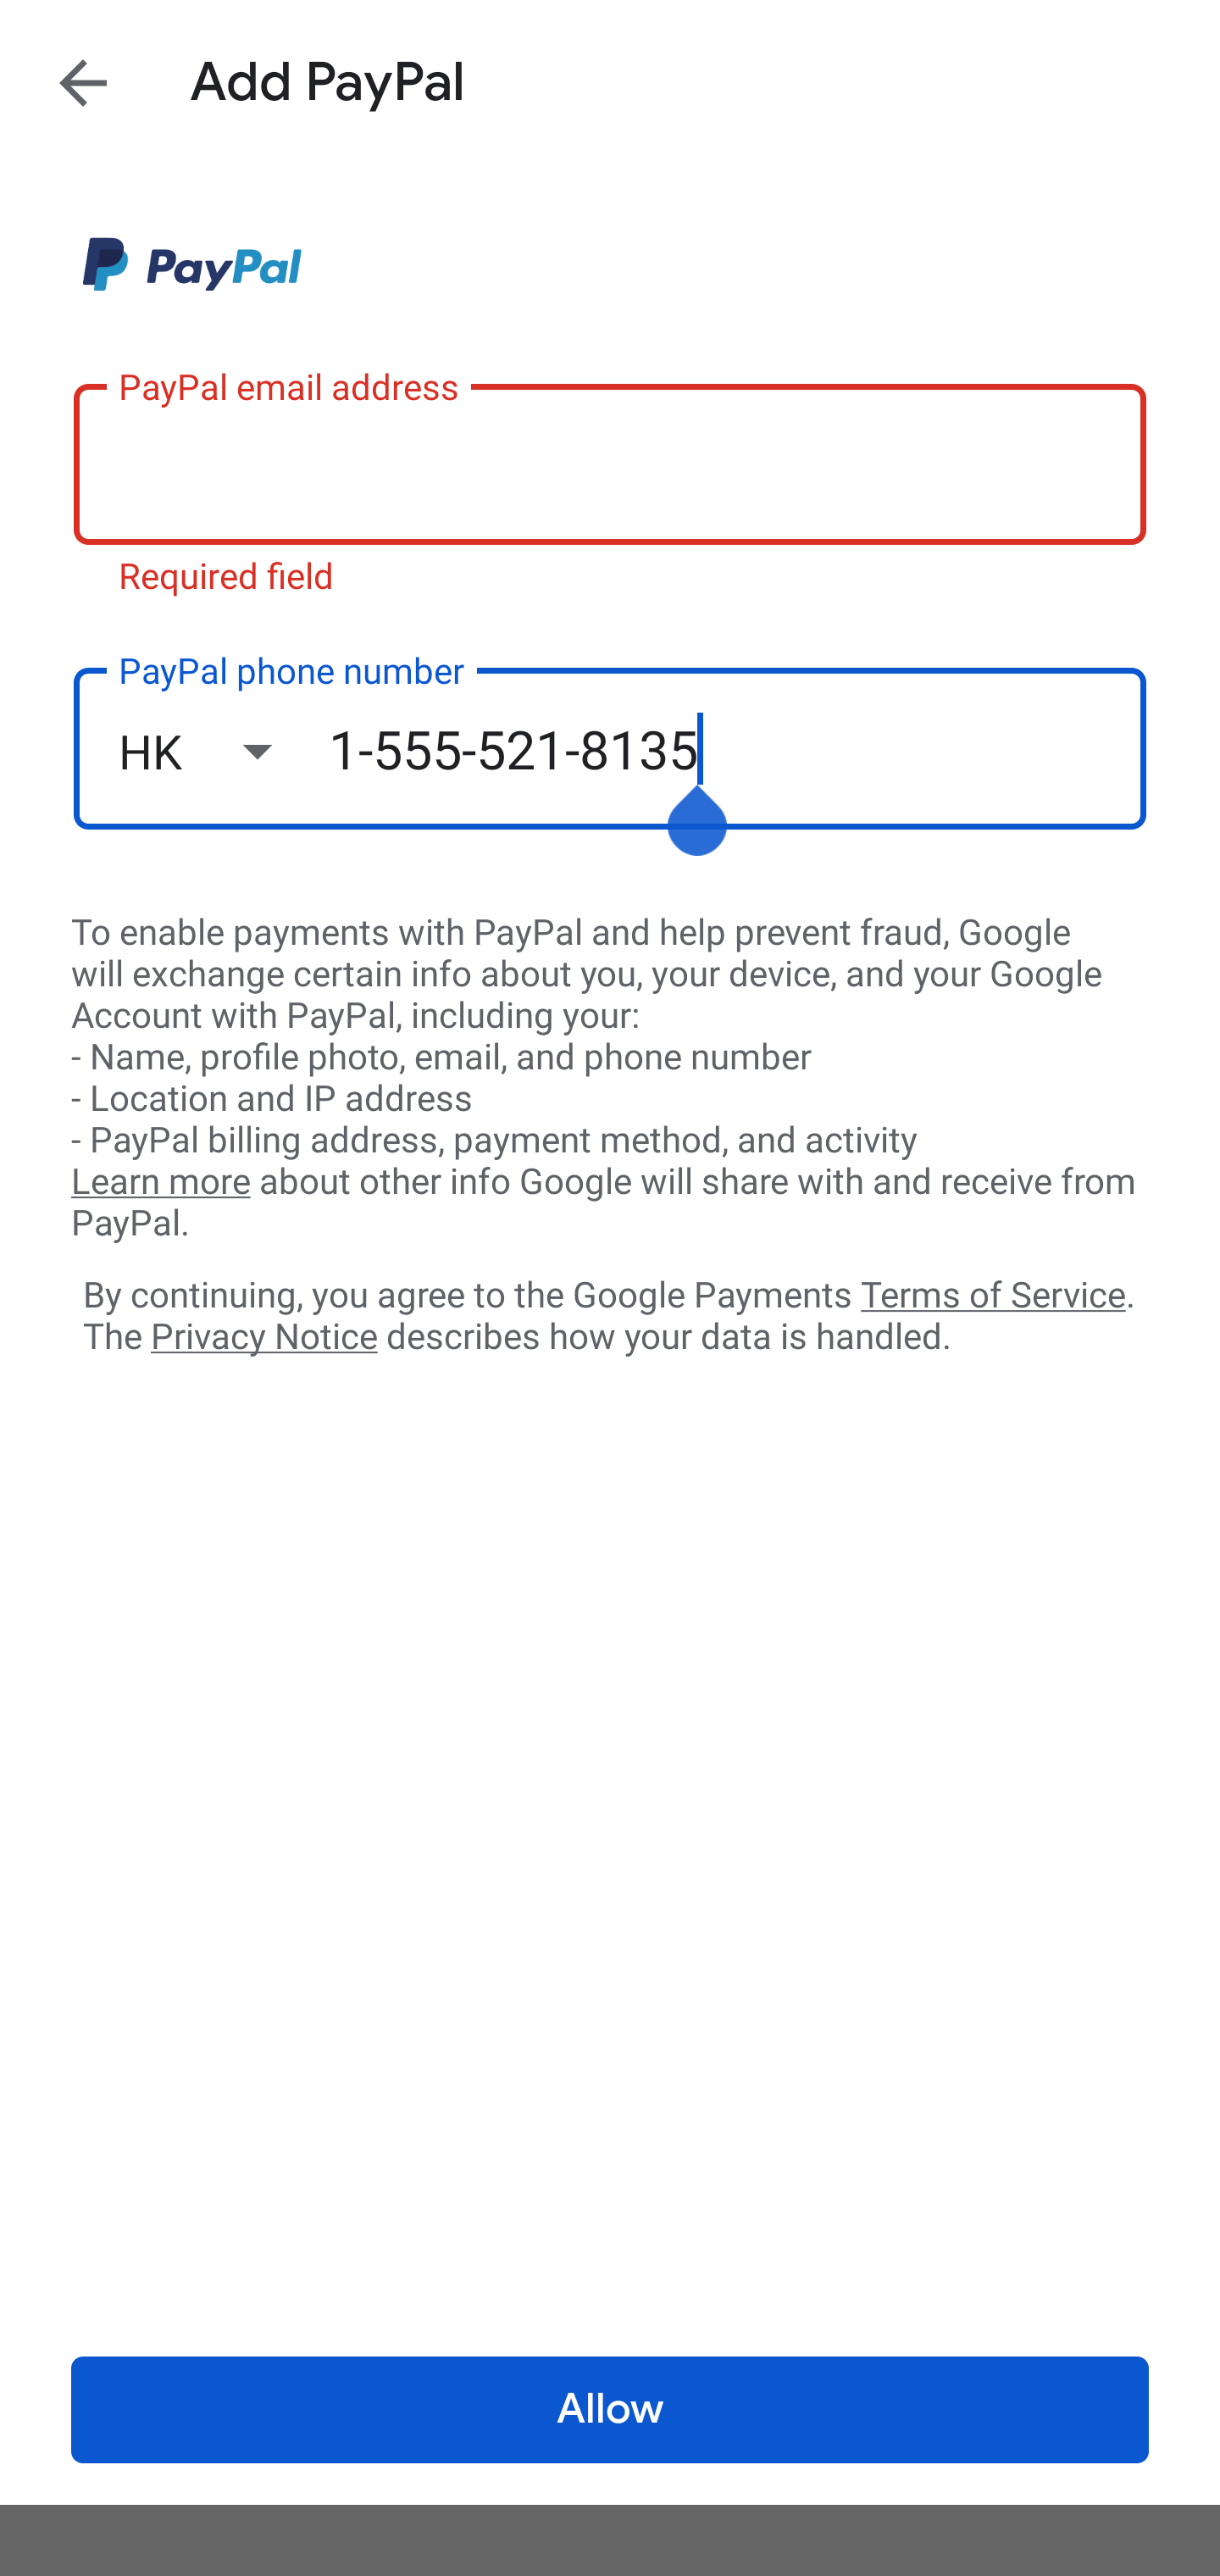  I want to click on Navigate up, so click(83, 82).